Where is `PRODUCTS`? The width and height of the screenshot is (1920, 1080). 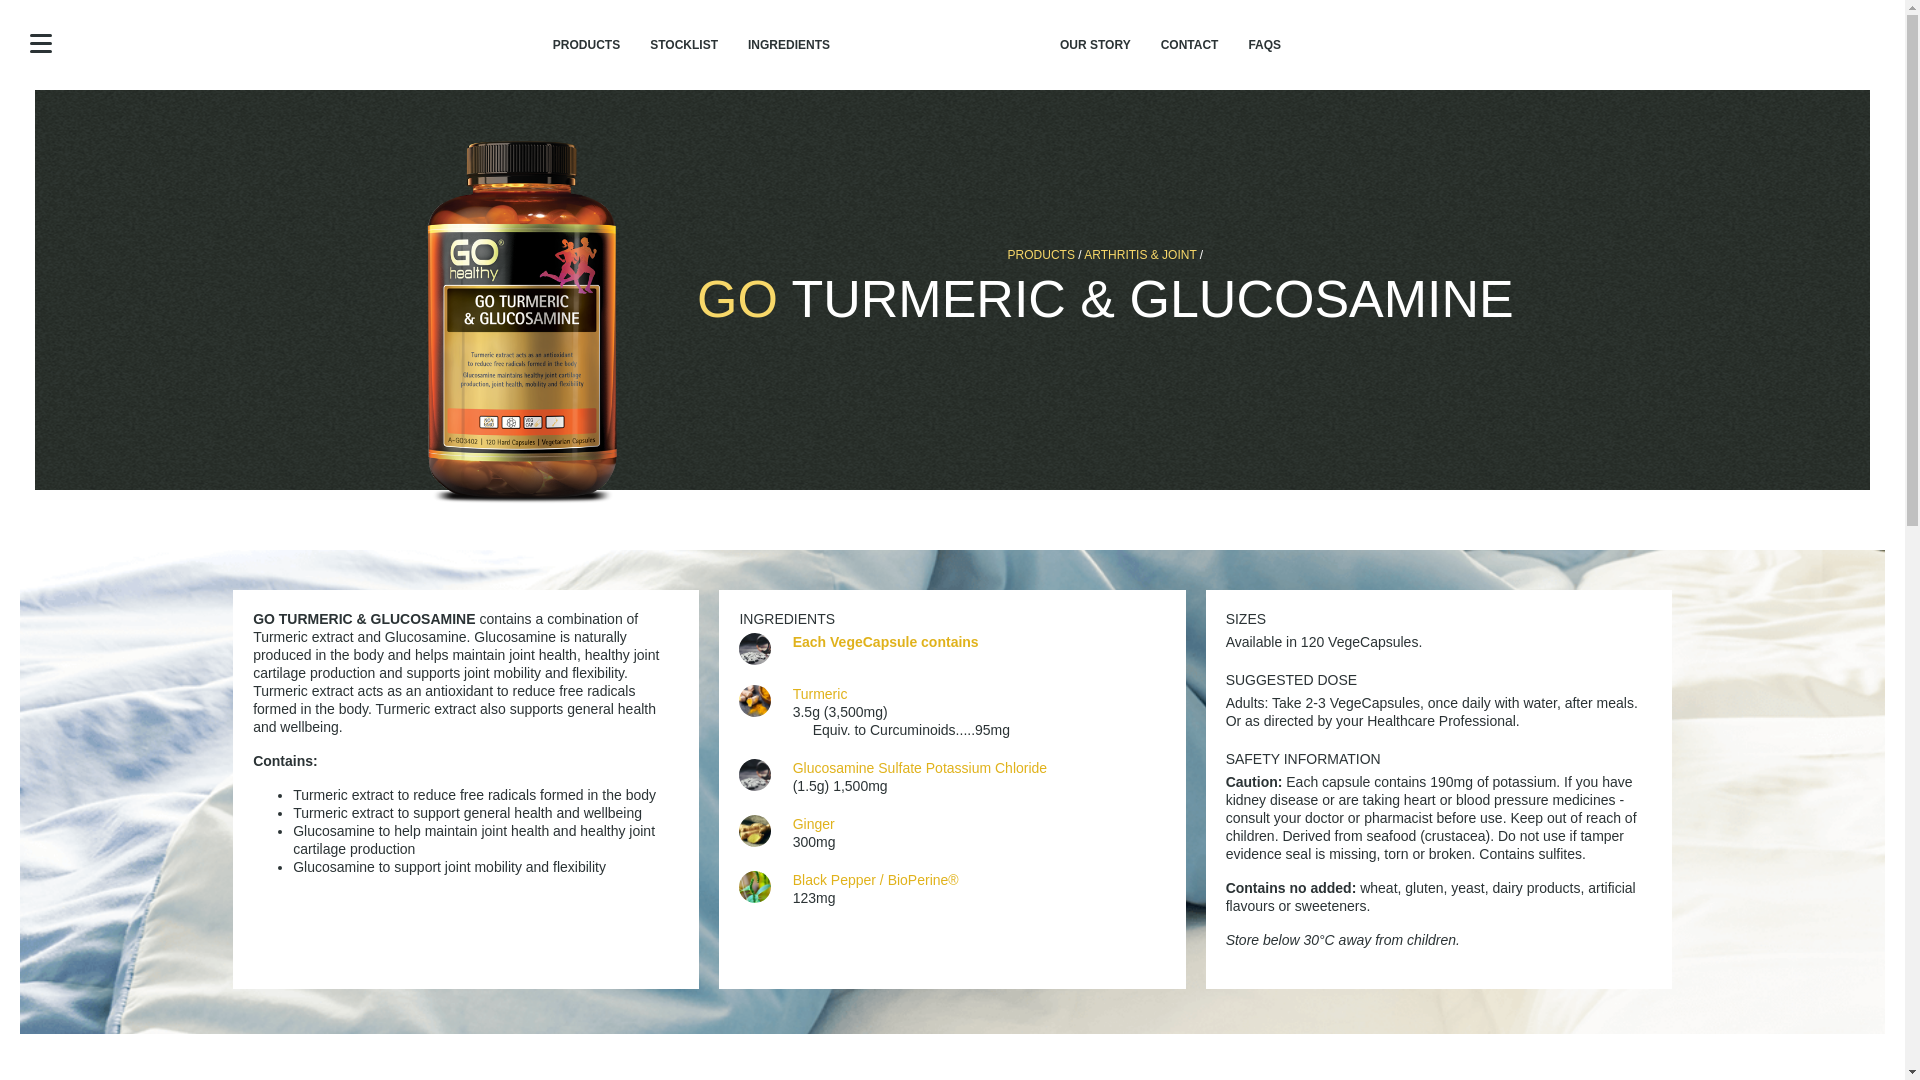 PRODUCTS is located at coordinates (586, 44).